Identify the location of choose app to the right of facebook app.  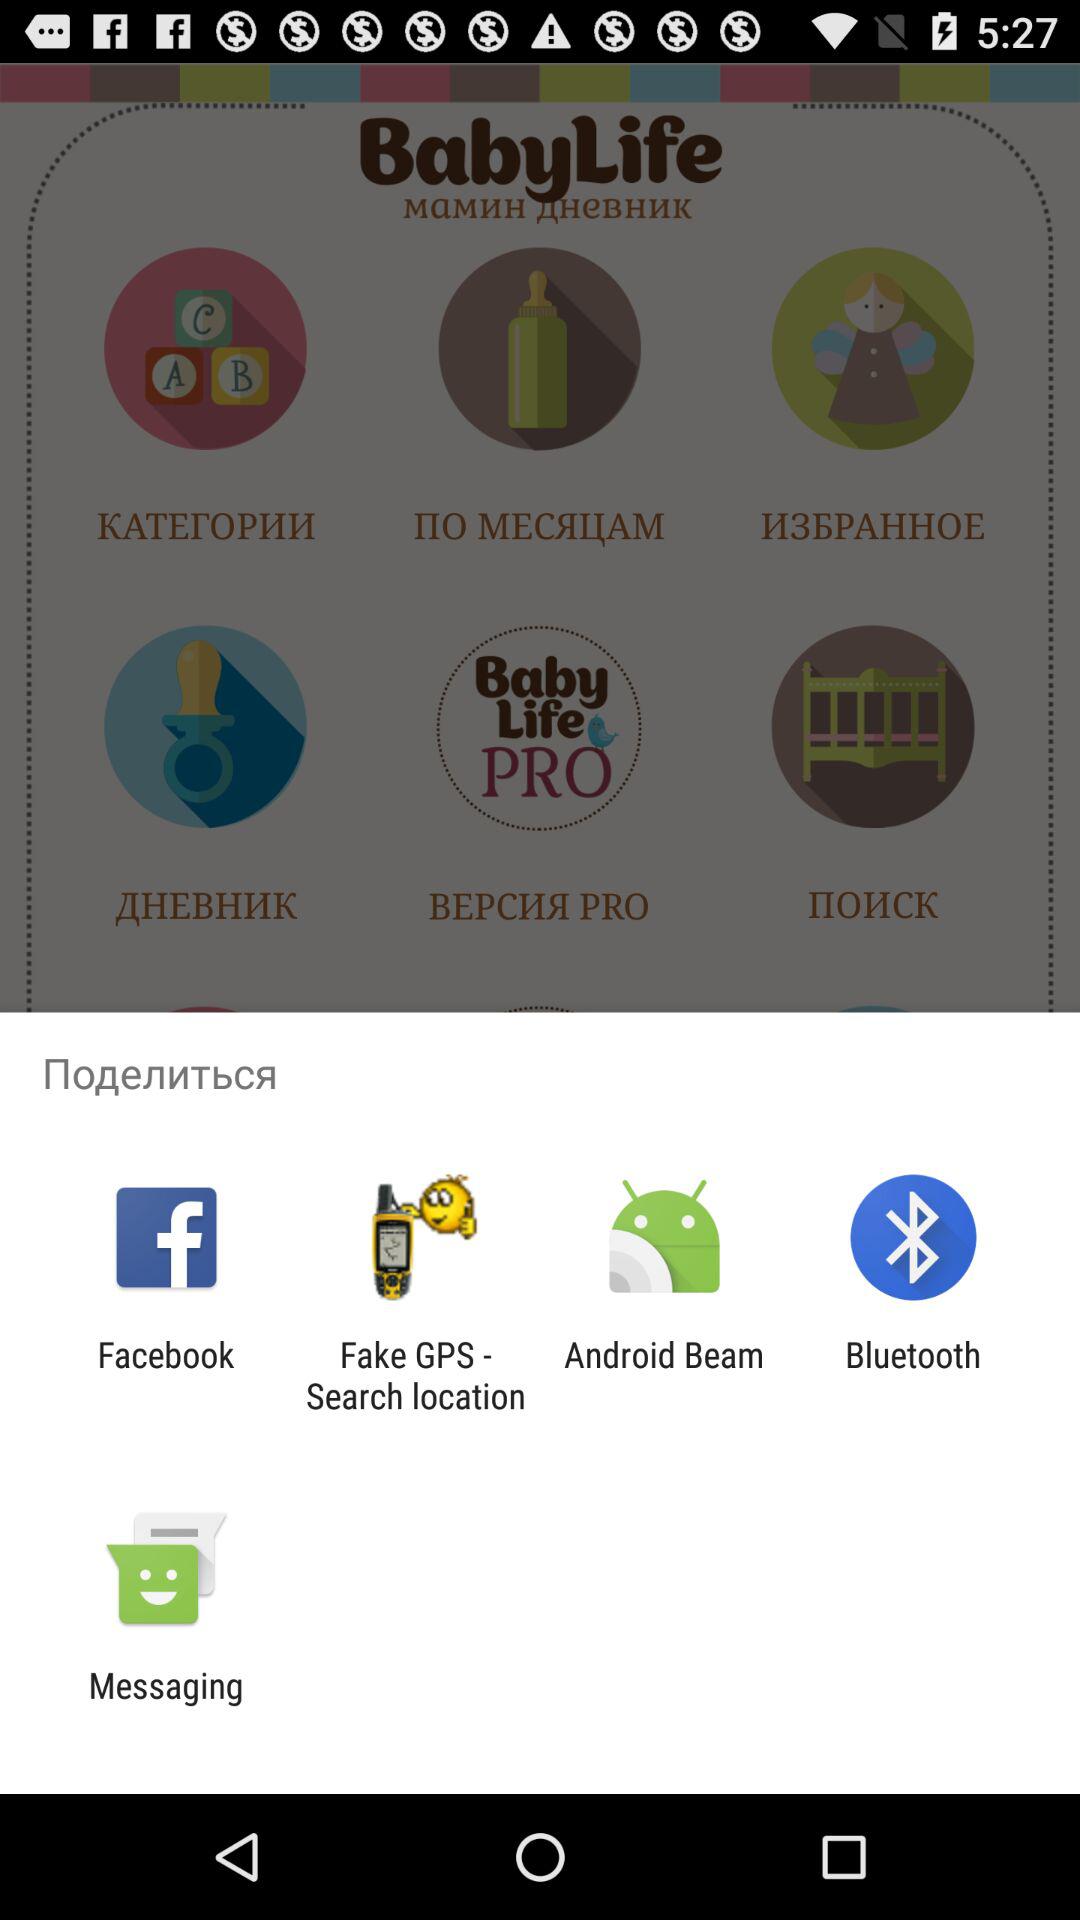
(415, 1375).